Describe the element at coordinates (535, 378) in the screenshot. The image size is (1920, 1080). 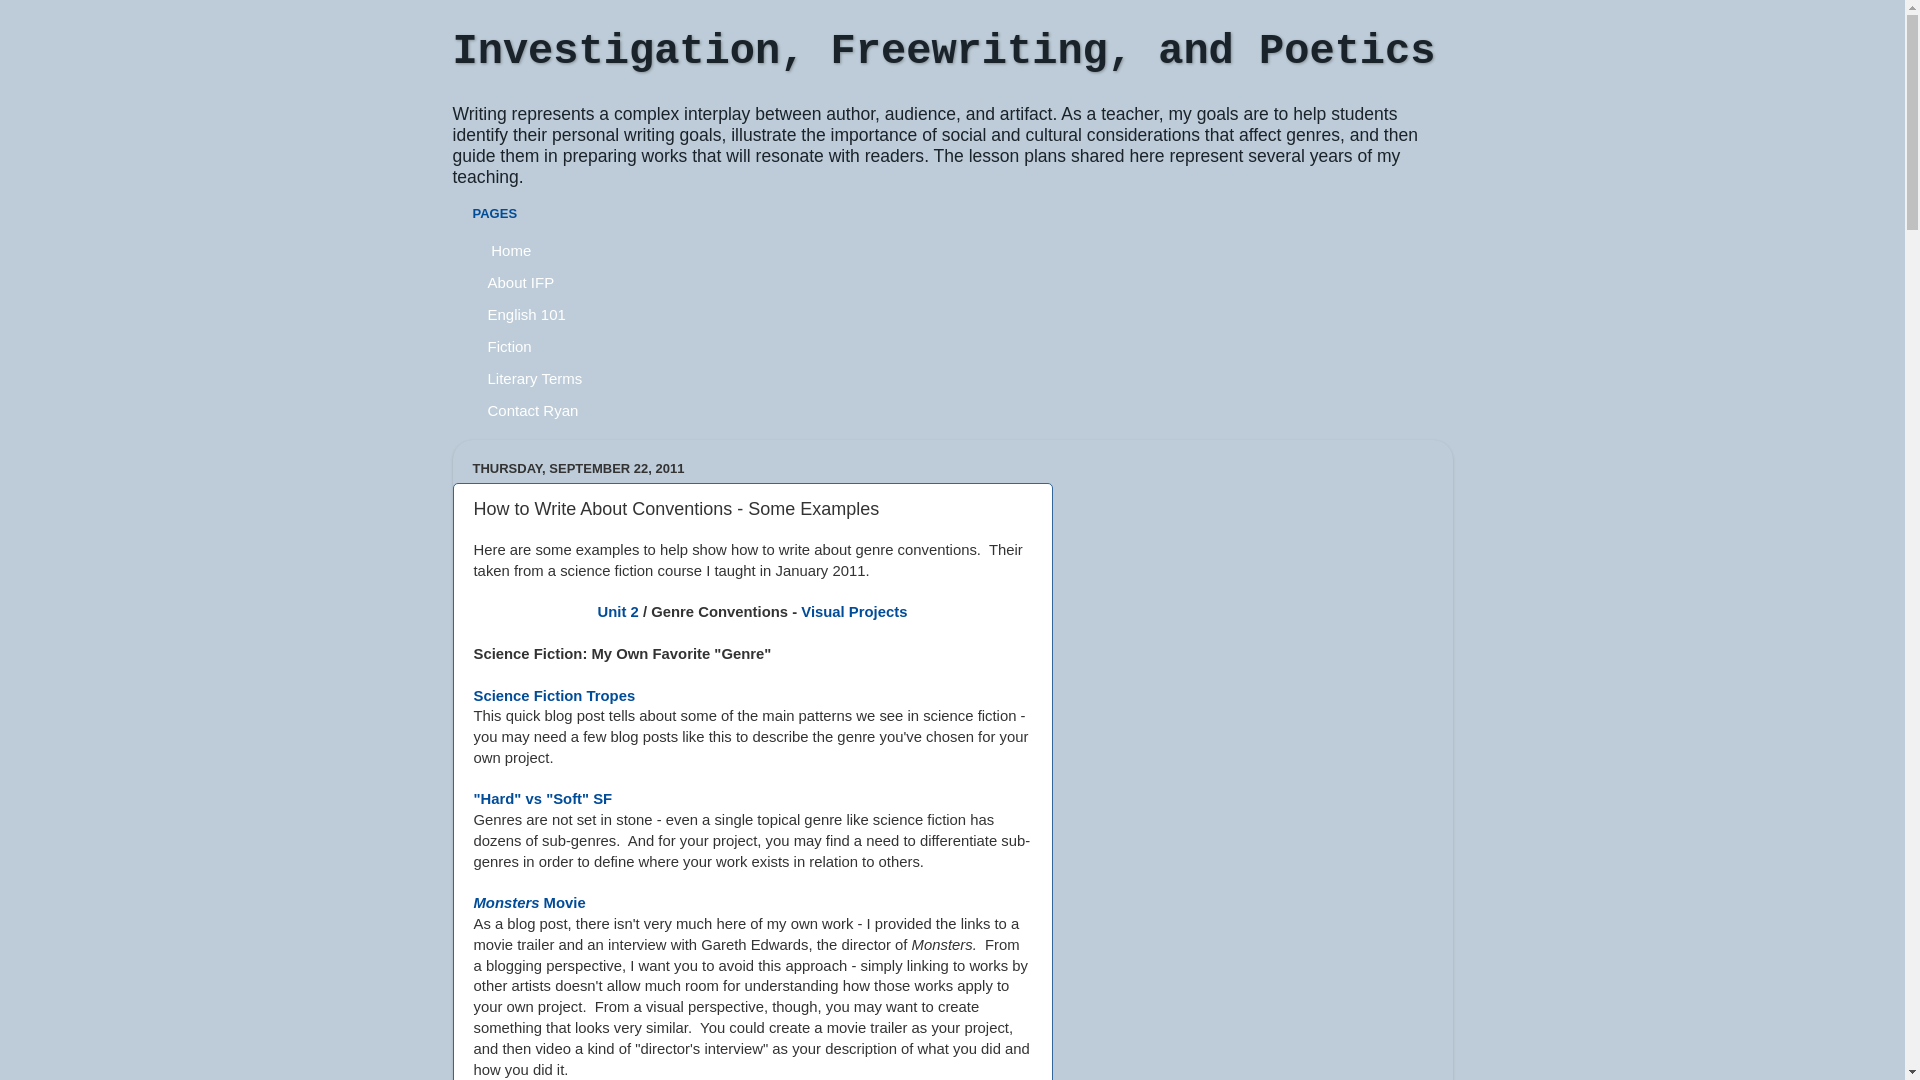
I see `Literary Terms` at that location.